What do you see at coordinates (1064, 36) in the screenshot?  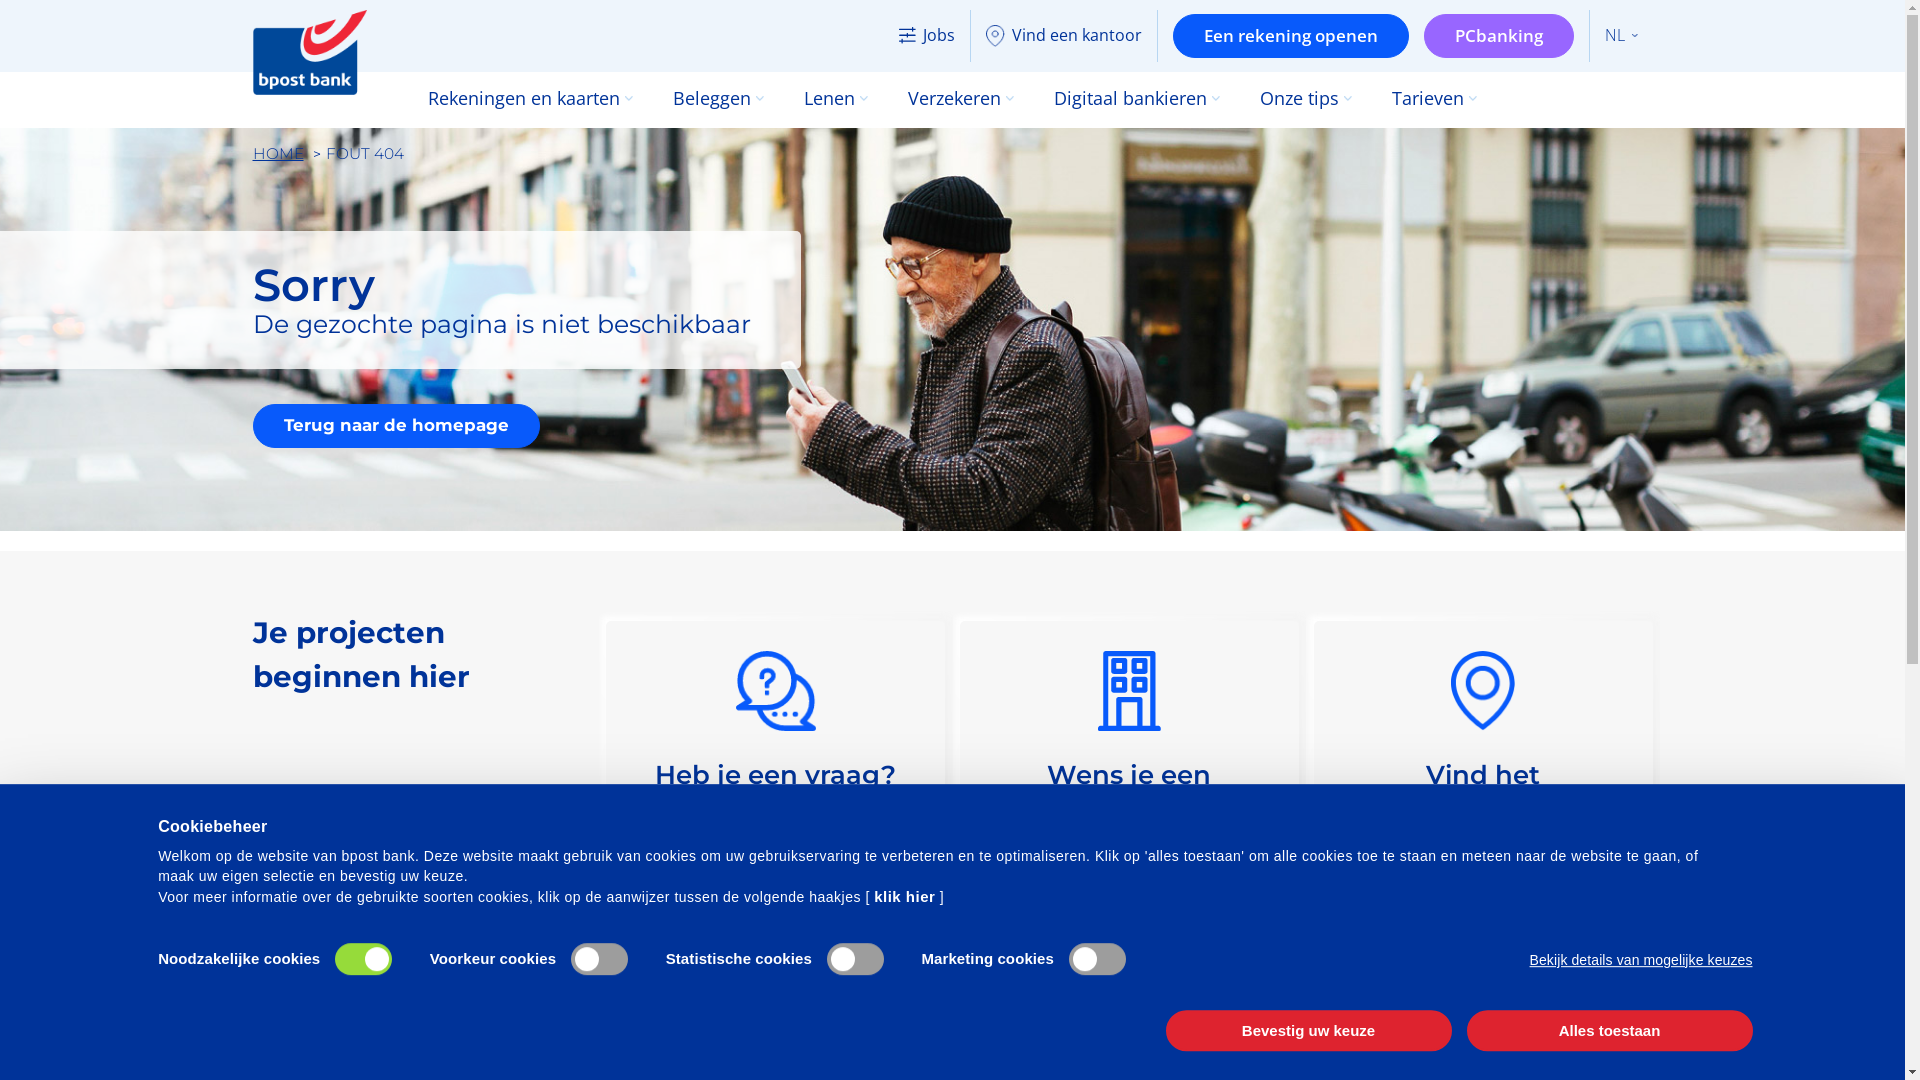 I see `Vind een kantoor` at bounding box center [1064, 36].